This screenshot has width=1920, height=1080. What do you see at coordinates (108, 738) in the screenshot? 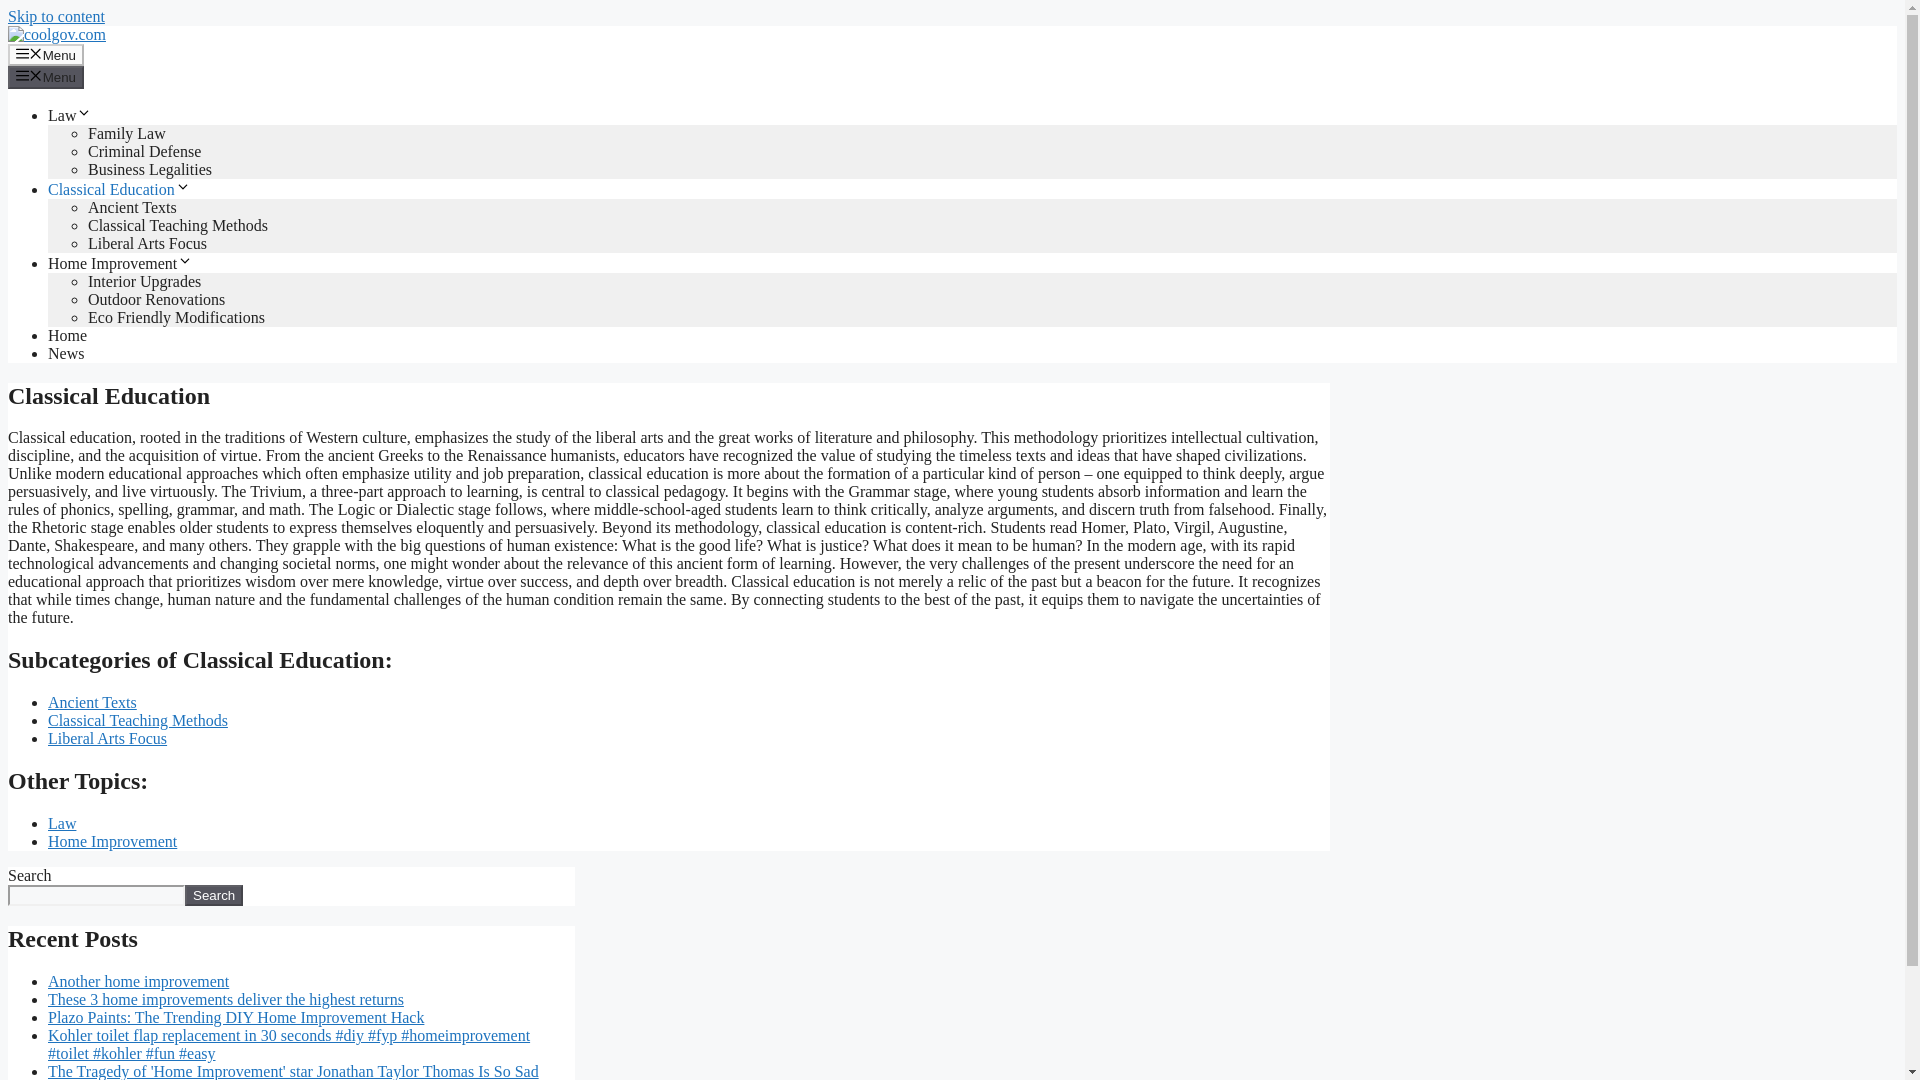
I see `Liberal Arts Focus` at bounding box center [108, 738].